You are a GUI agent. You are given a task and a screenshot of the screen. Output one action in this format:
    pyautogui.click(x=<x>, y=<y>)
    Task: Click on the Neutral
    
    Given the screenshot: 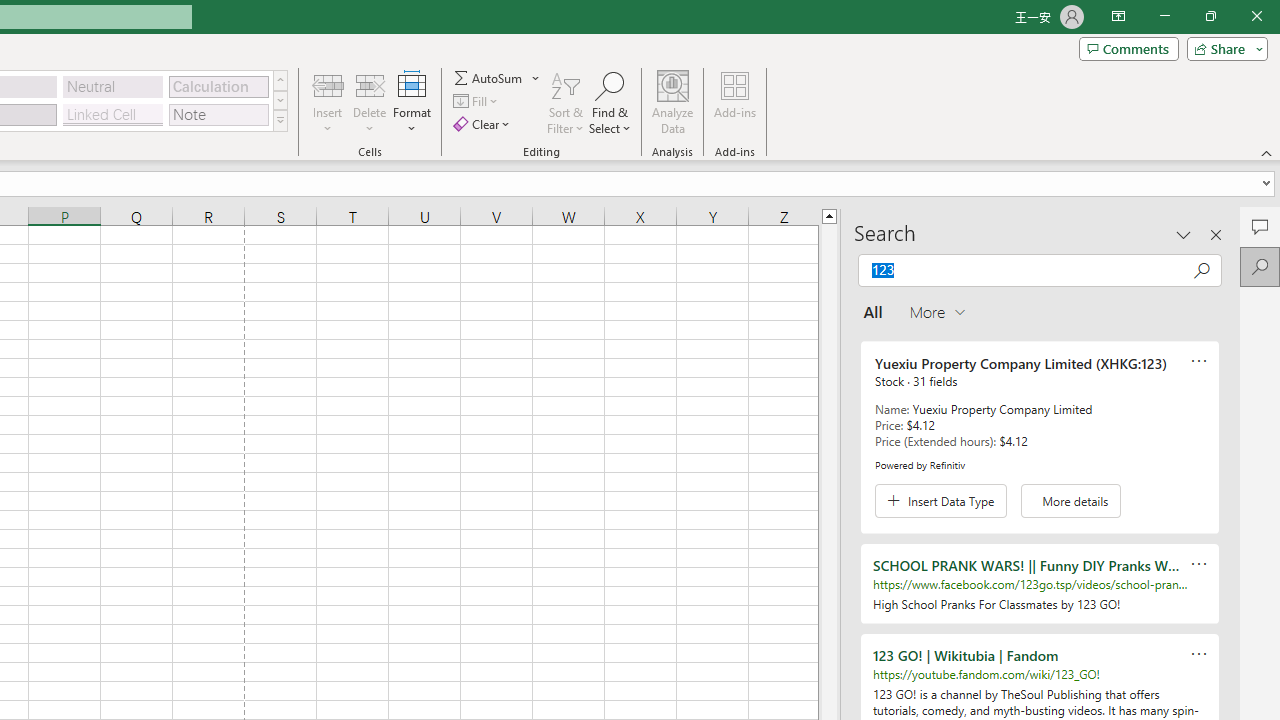 What is the action you would take?
    pyautogui.click(x=113, y=86)
    